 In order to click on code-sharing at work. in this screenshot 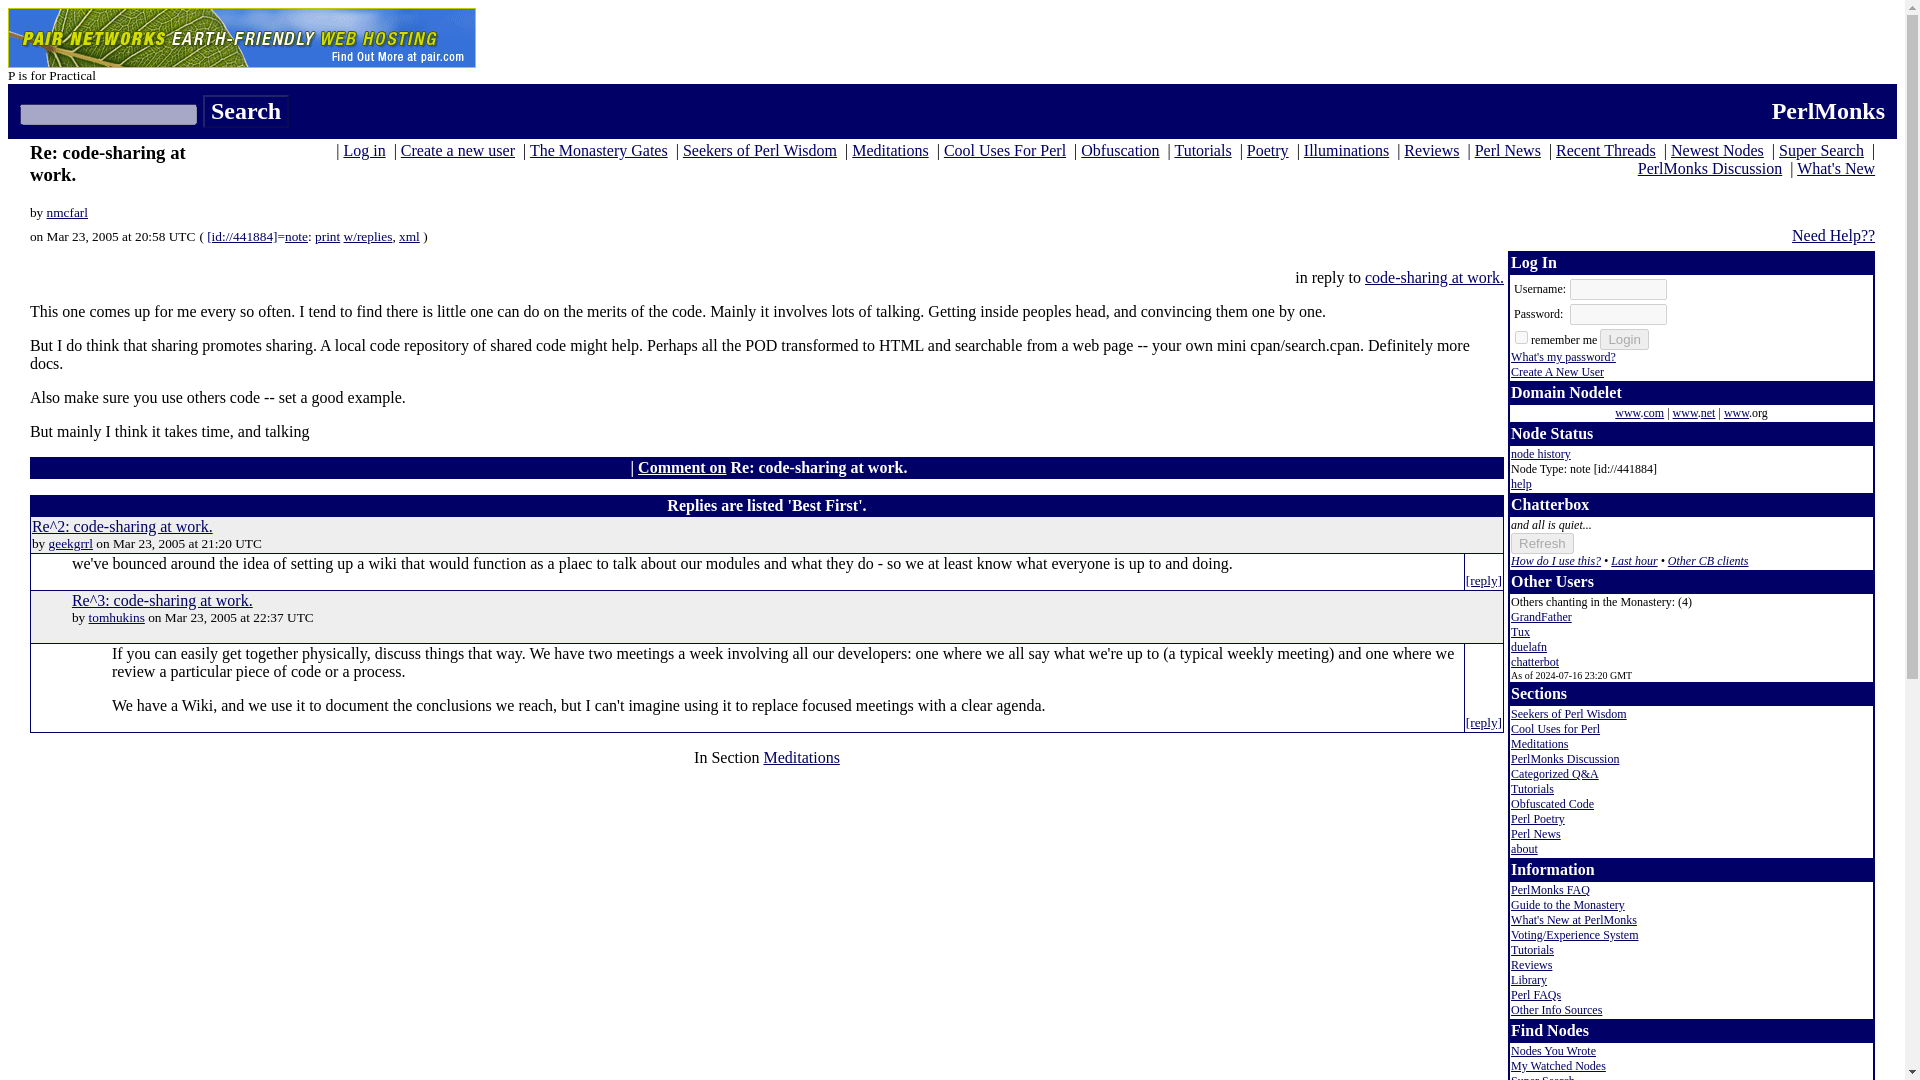, I will do `click(1434, 277)`.